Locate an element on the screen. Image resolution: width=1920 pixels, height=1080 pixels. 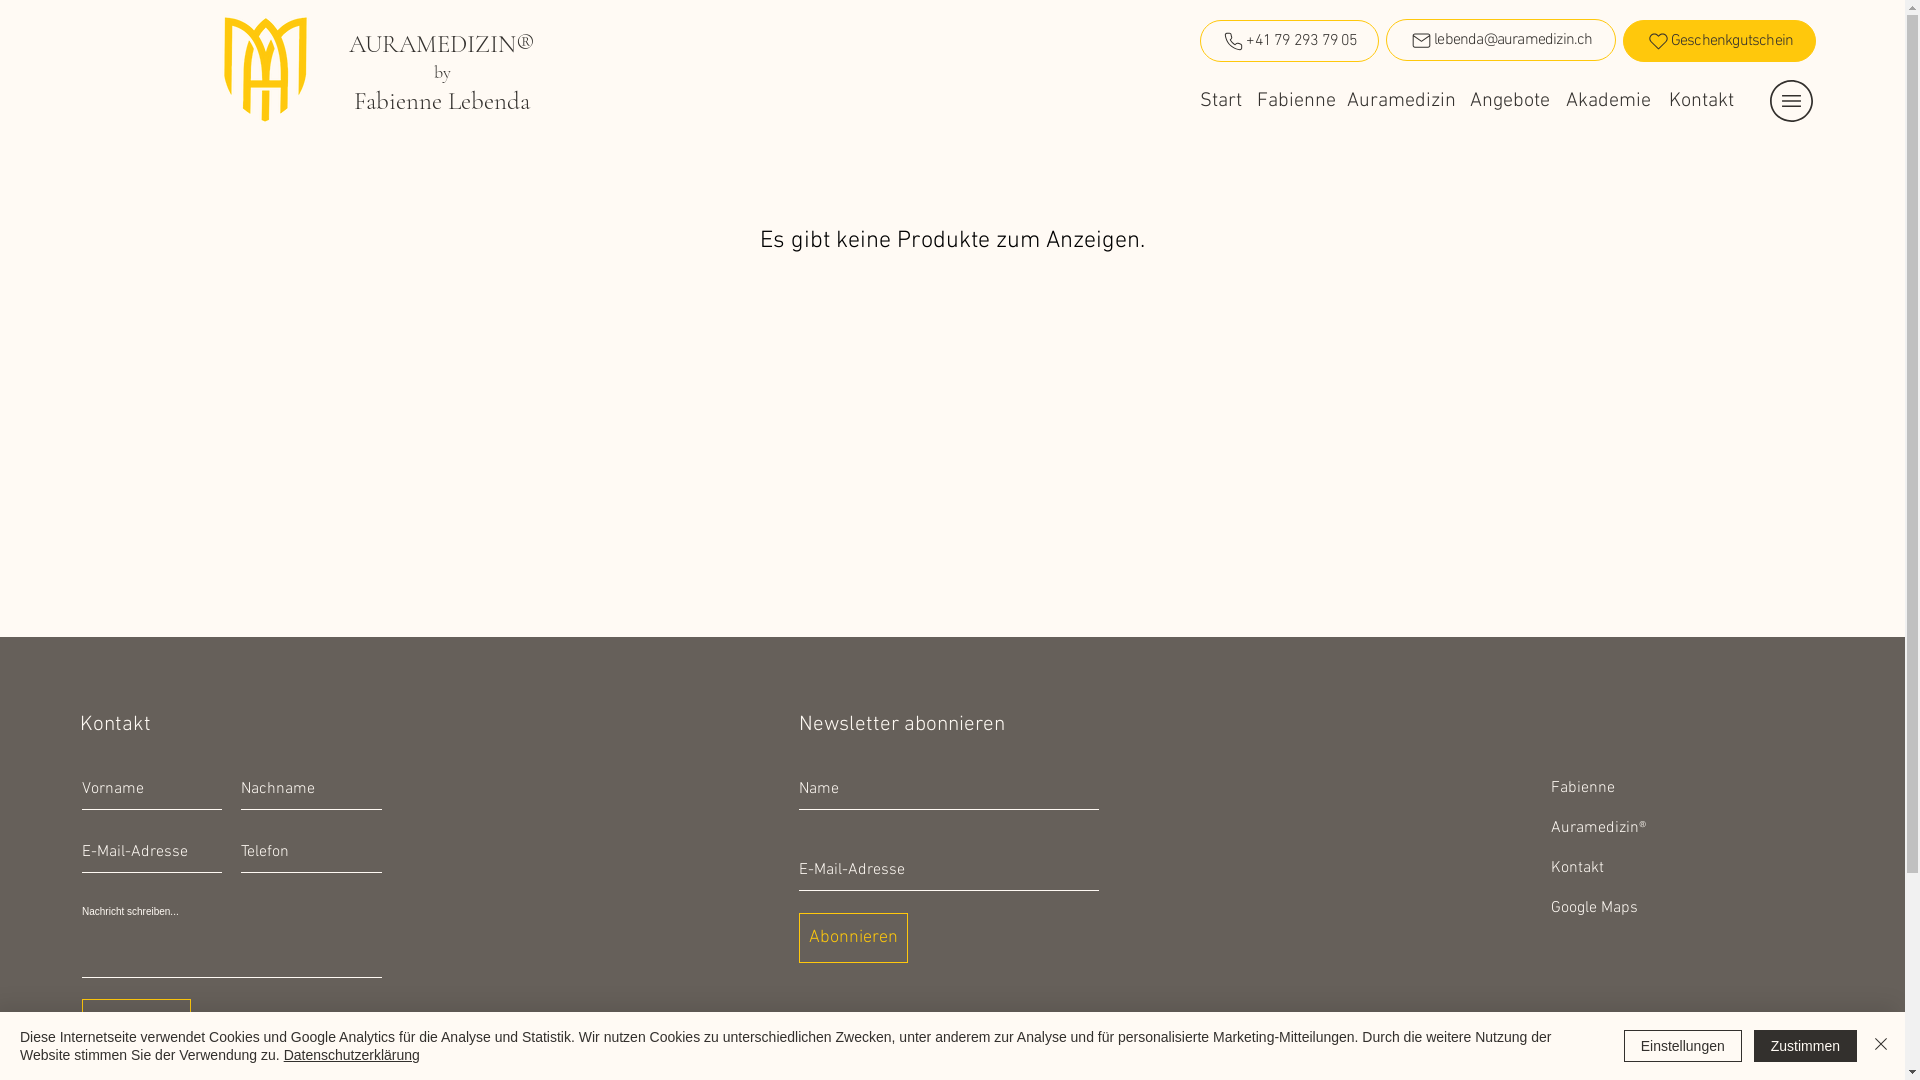
Fabienne Lebenda is located at coordinates (442, 103).